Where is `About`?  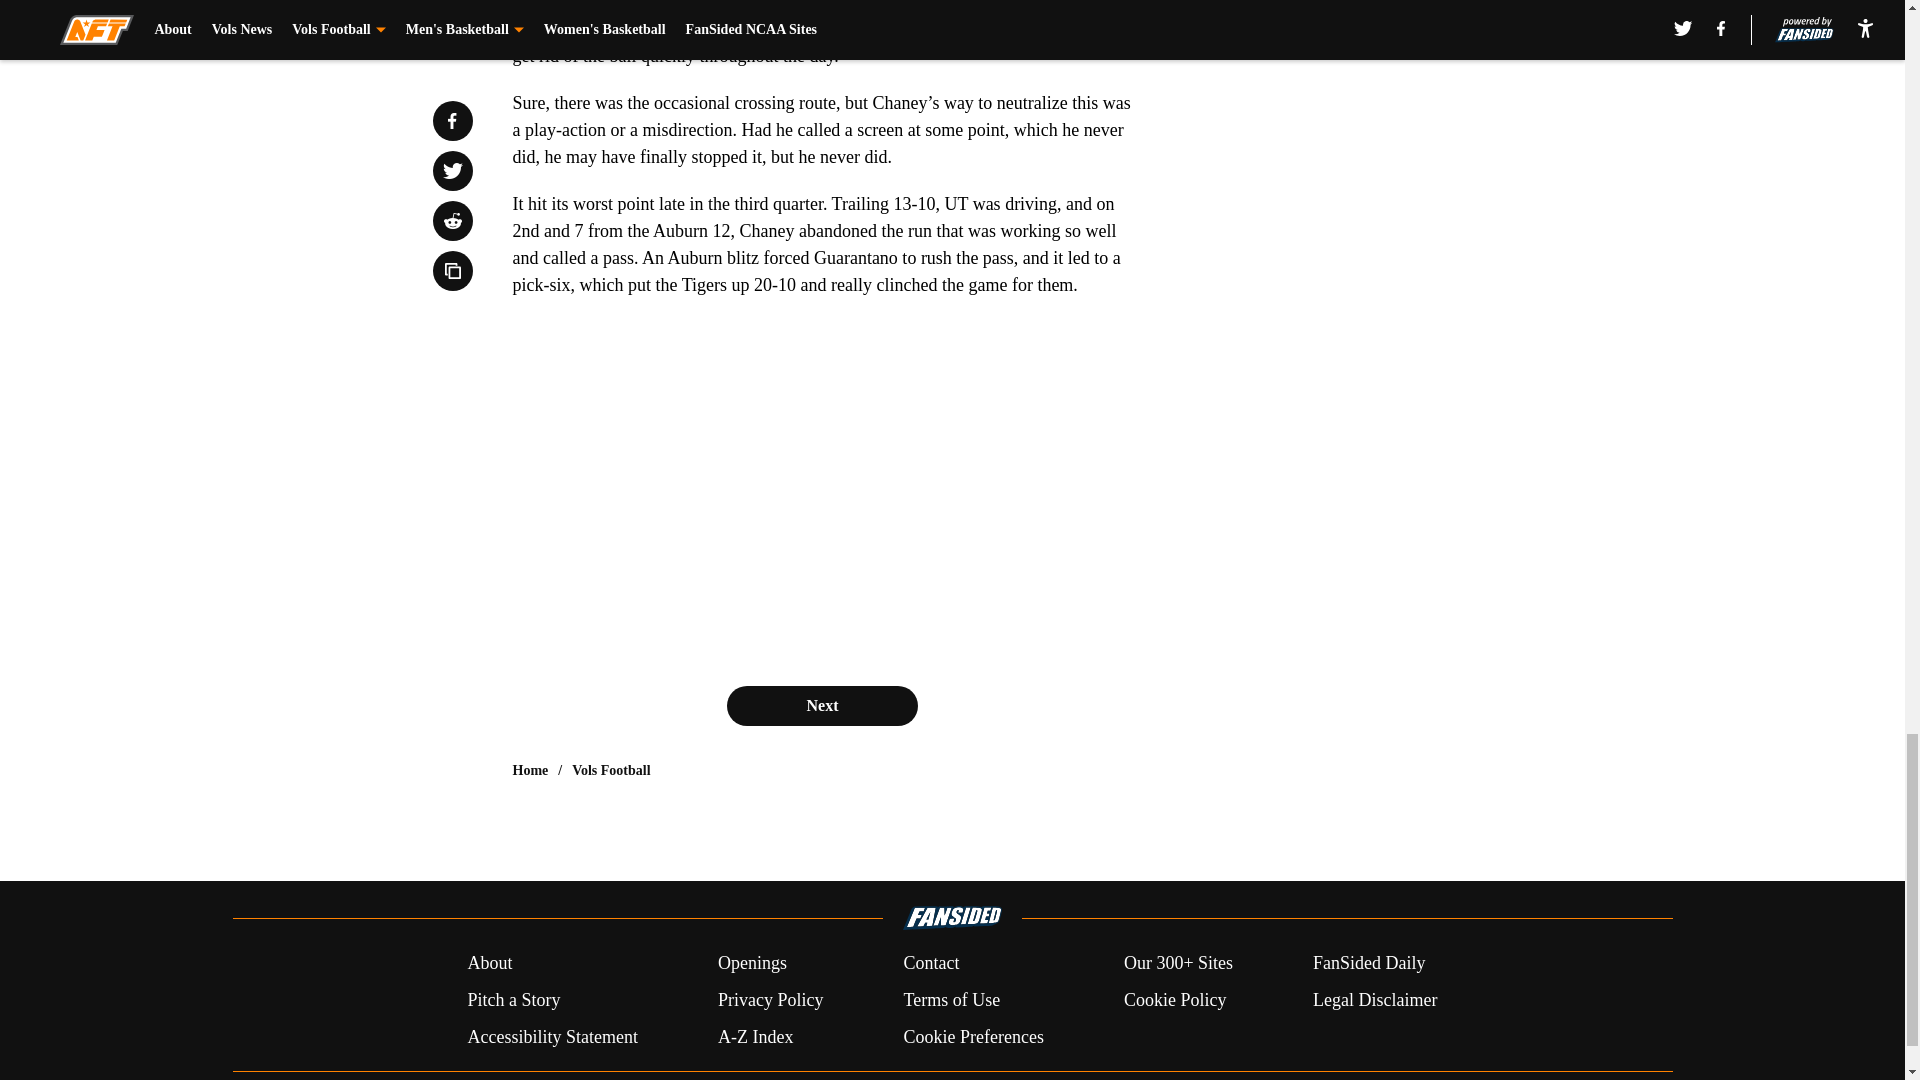 About is located at coordinates (489, 964).